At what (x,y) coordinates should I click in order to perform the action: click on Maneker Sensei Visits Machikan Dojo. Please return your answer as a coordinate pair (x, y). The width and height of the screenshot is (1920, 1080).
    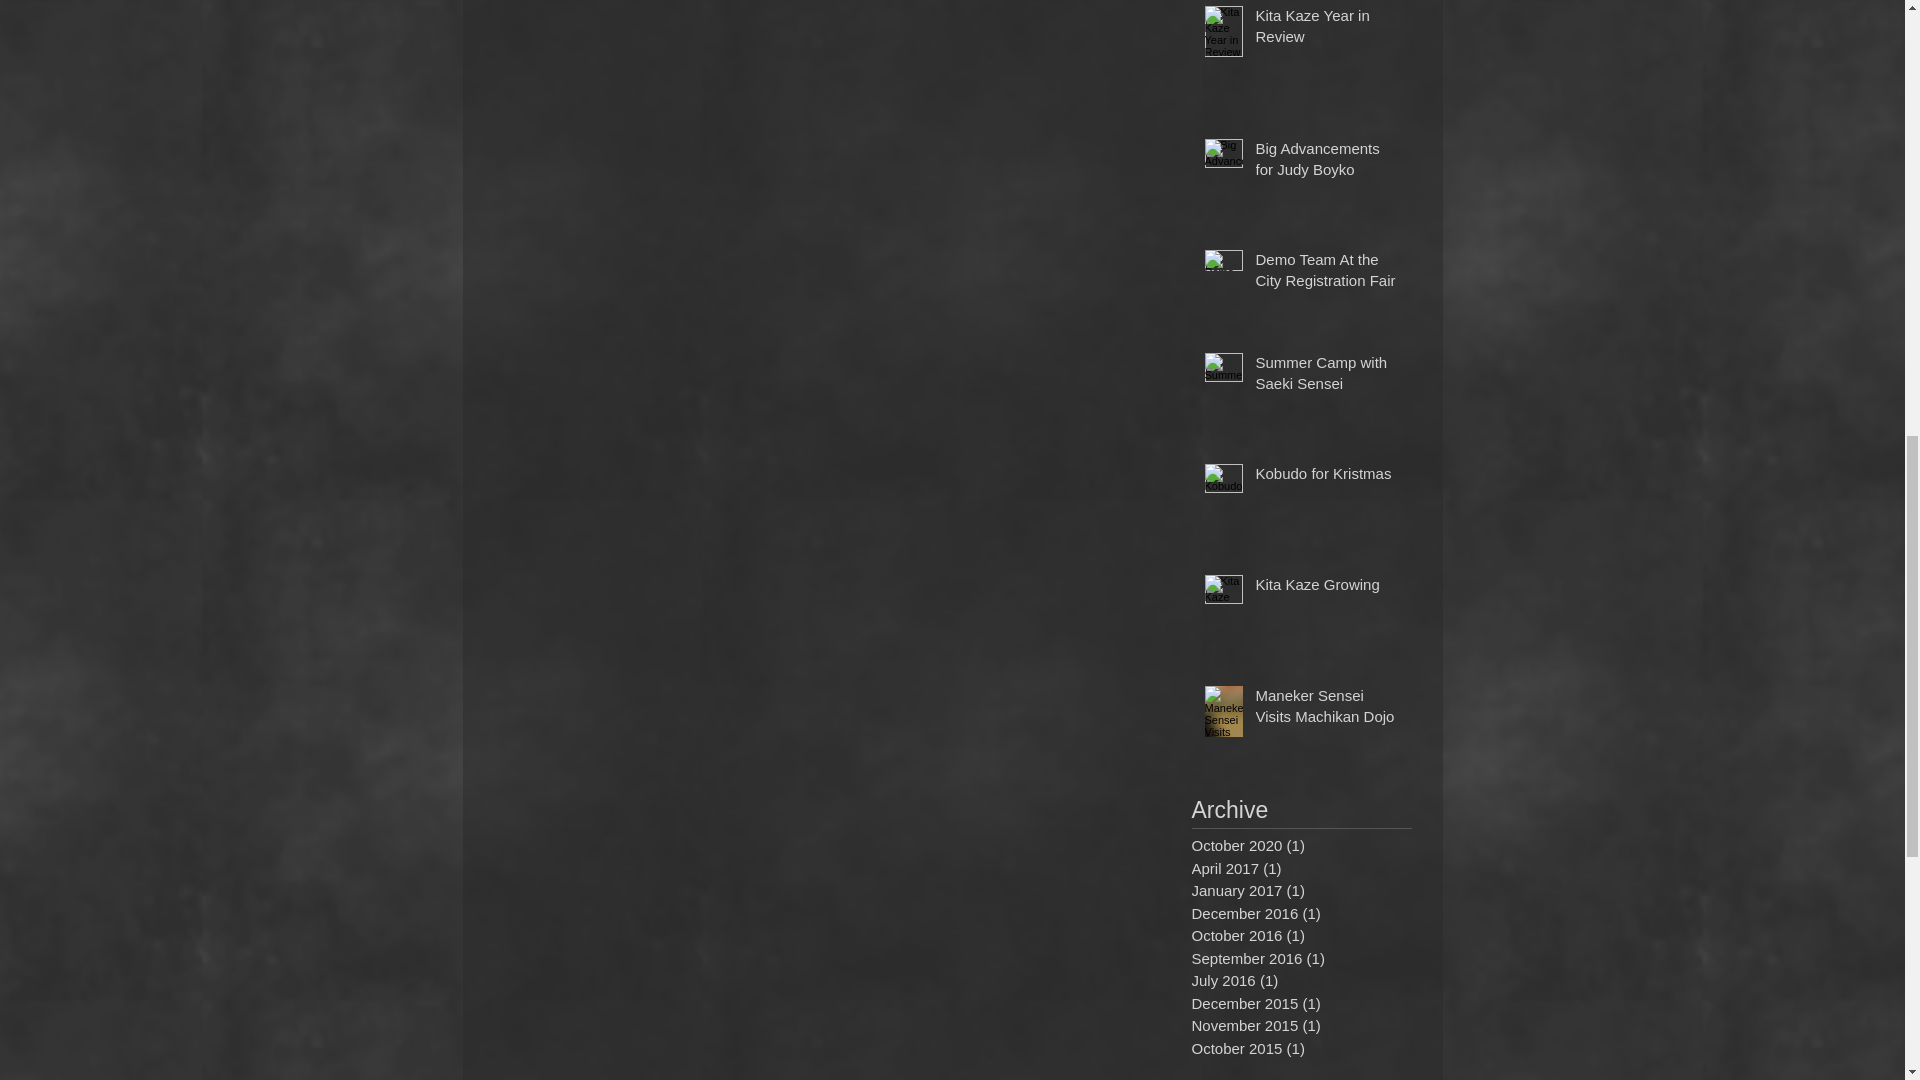
    Looking at the image, I should click on (1327, 710).